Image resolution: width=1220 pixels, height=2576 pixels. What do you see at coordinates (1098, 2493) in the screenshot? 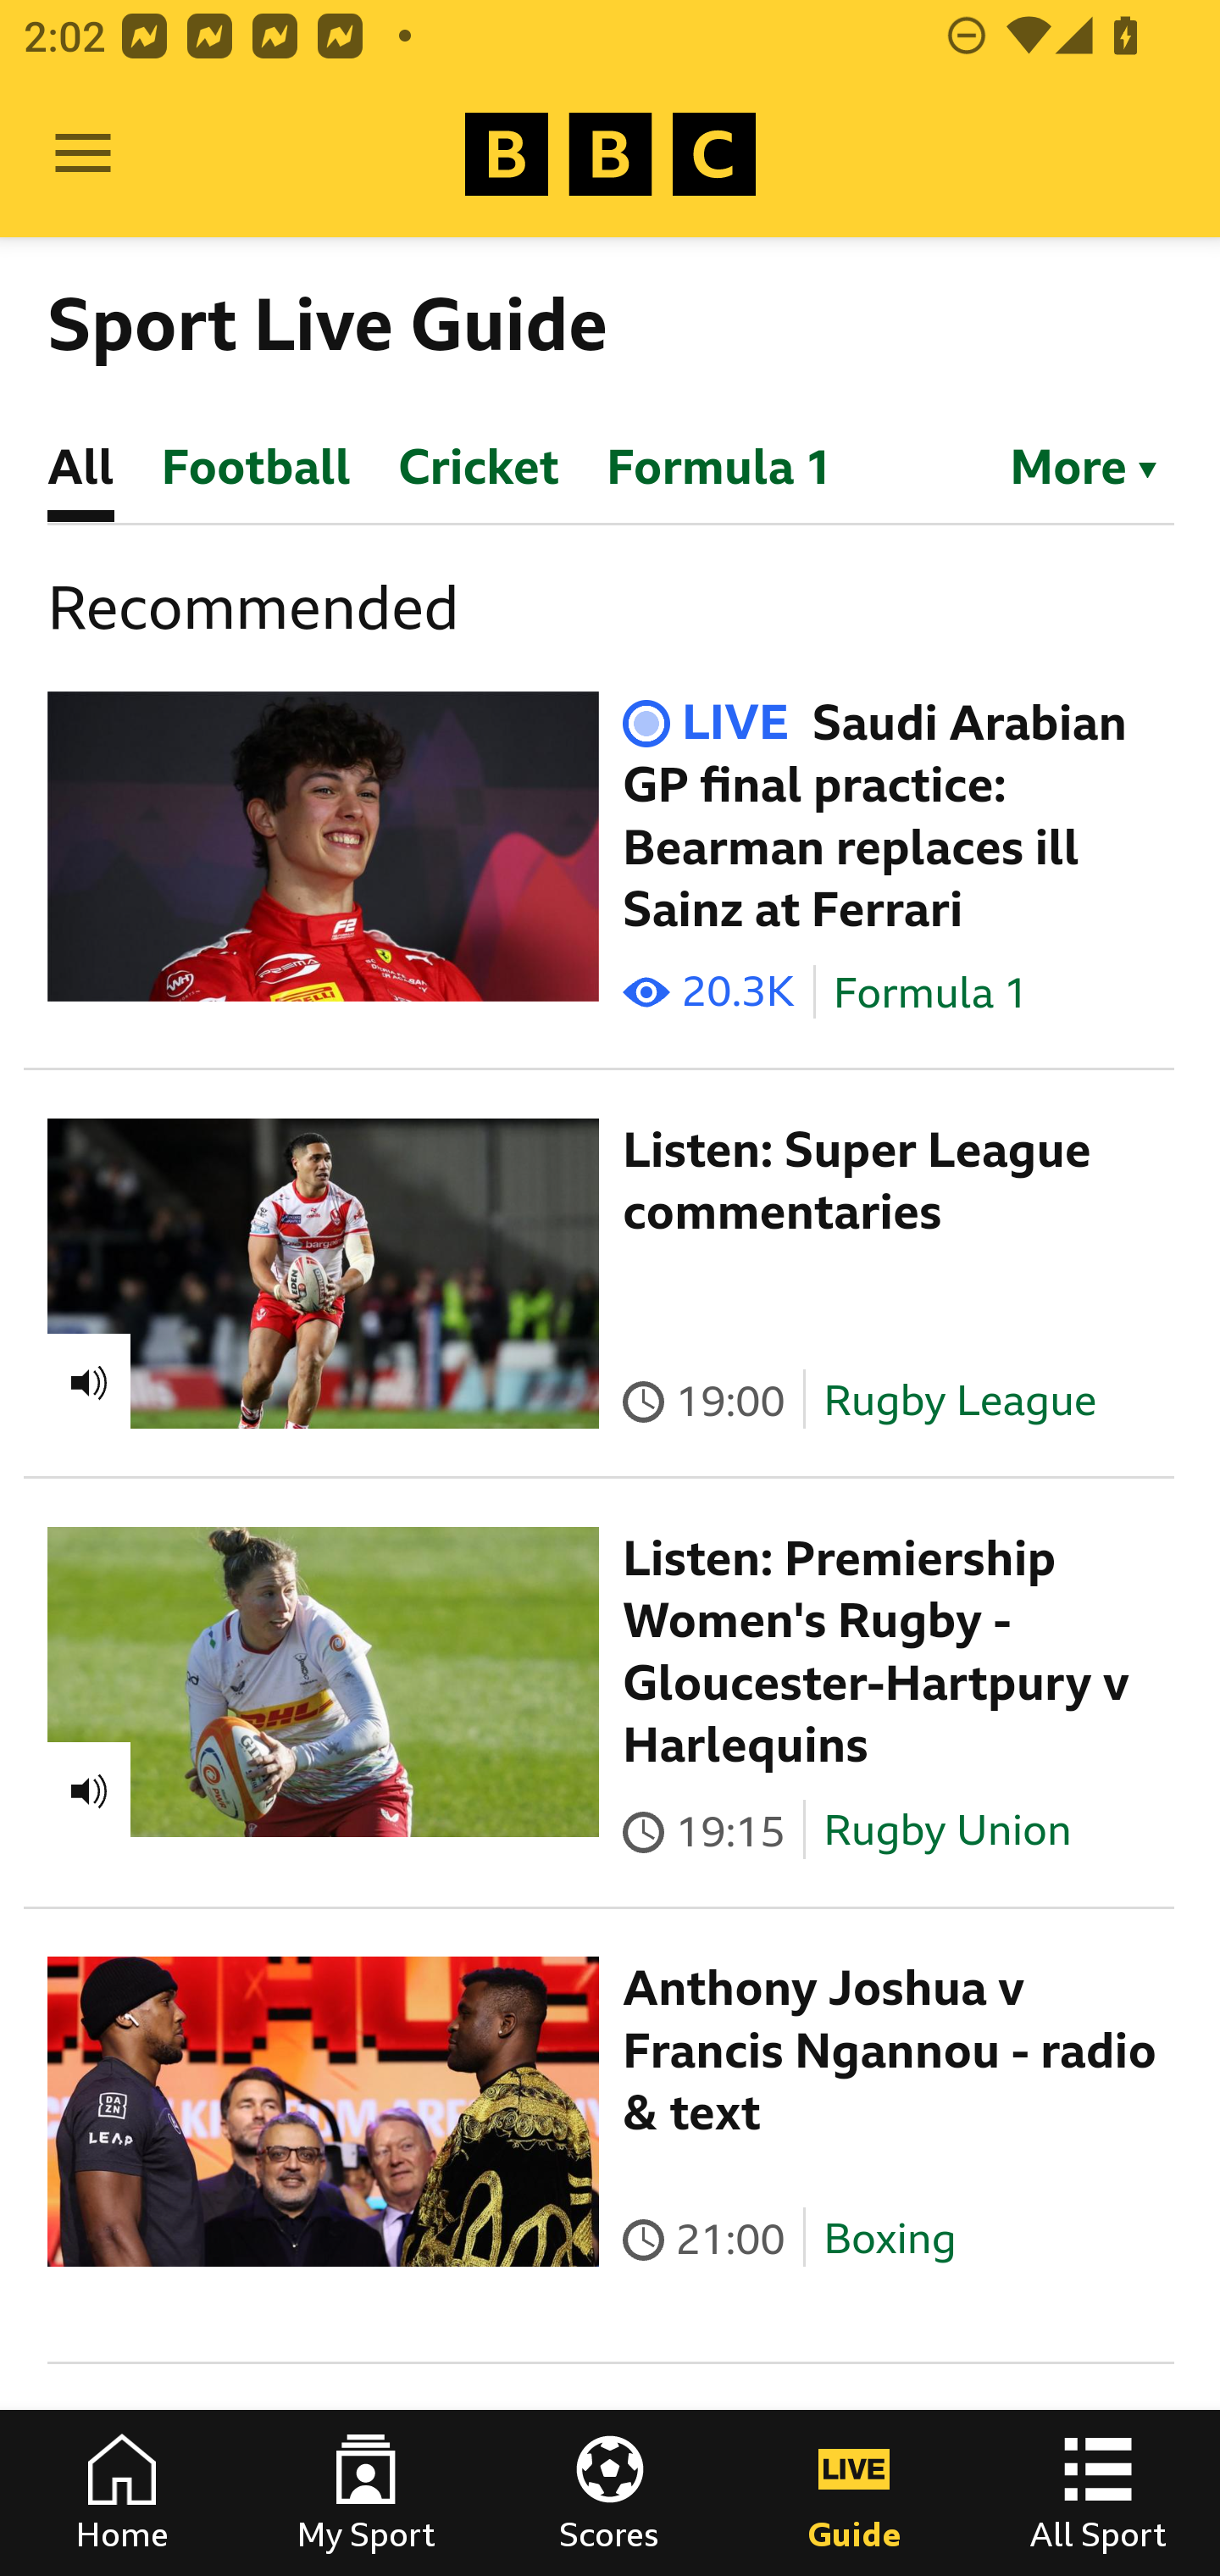
I see `All Sport` at bounding box center [1098, 2493].